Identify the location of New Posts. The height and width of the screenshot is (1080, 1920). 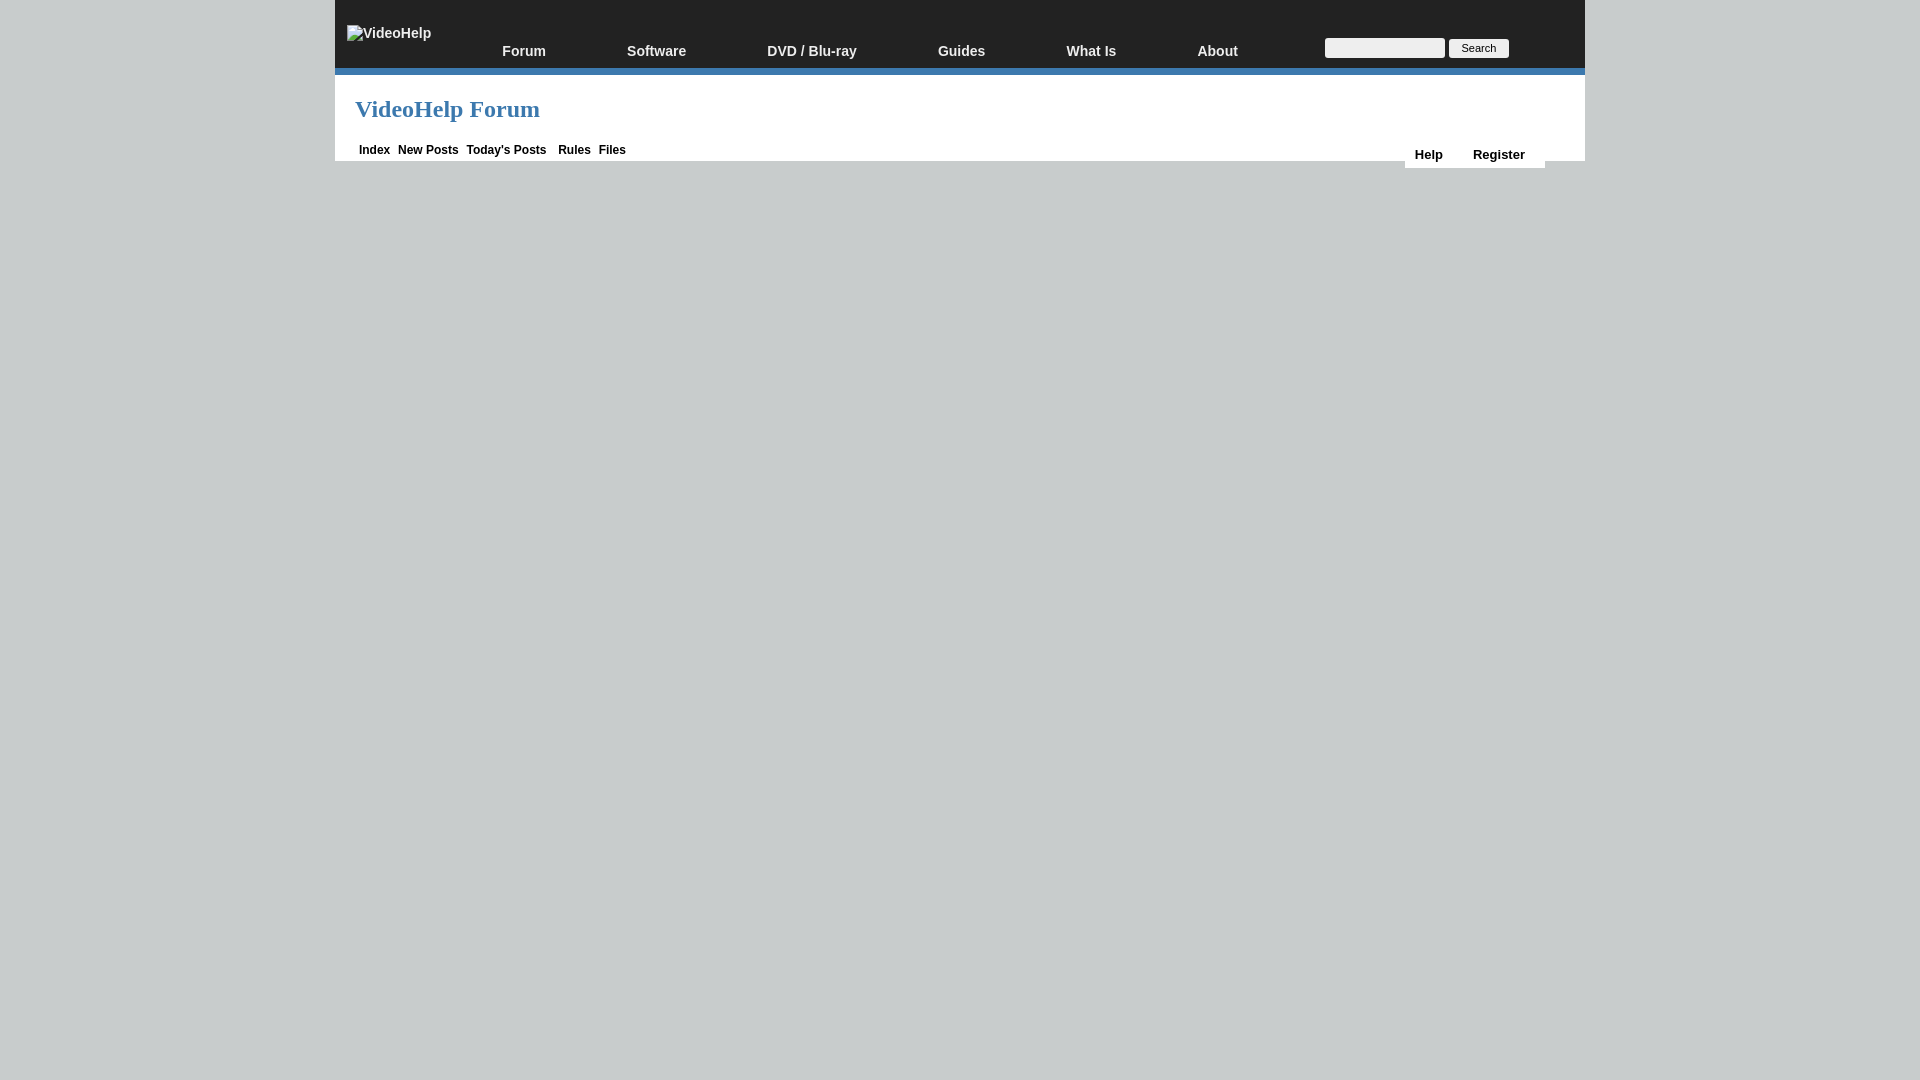
(428, 149).